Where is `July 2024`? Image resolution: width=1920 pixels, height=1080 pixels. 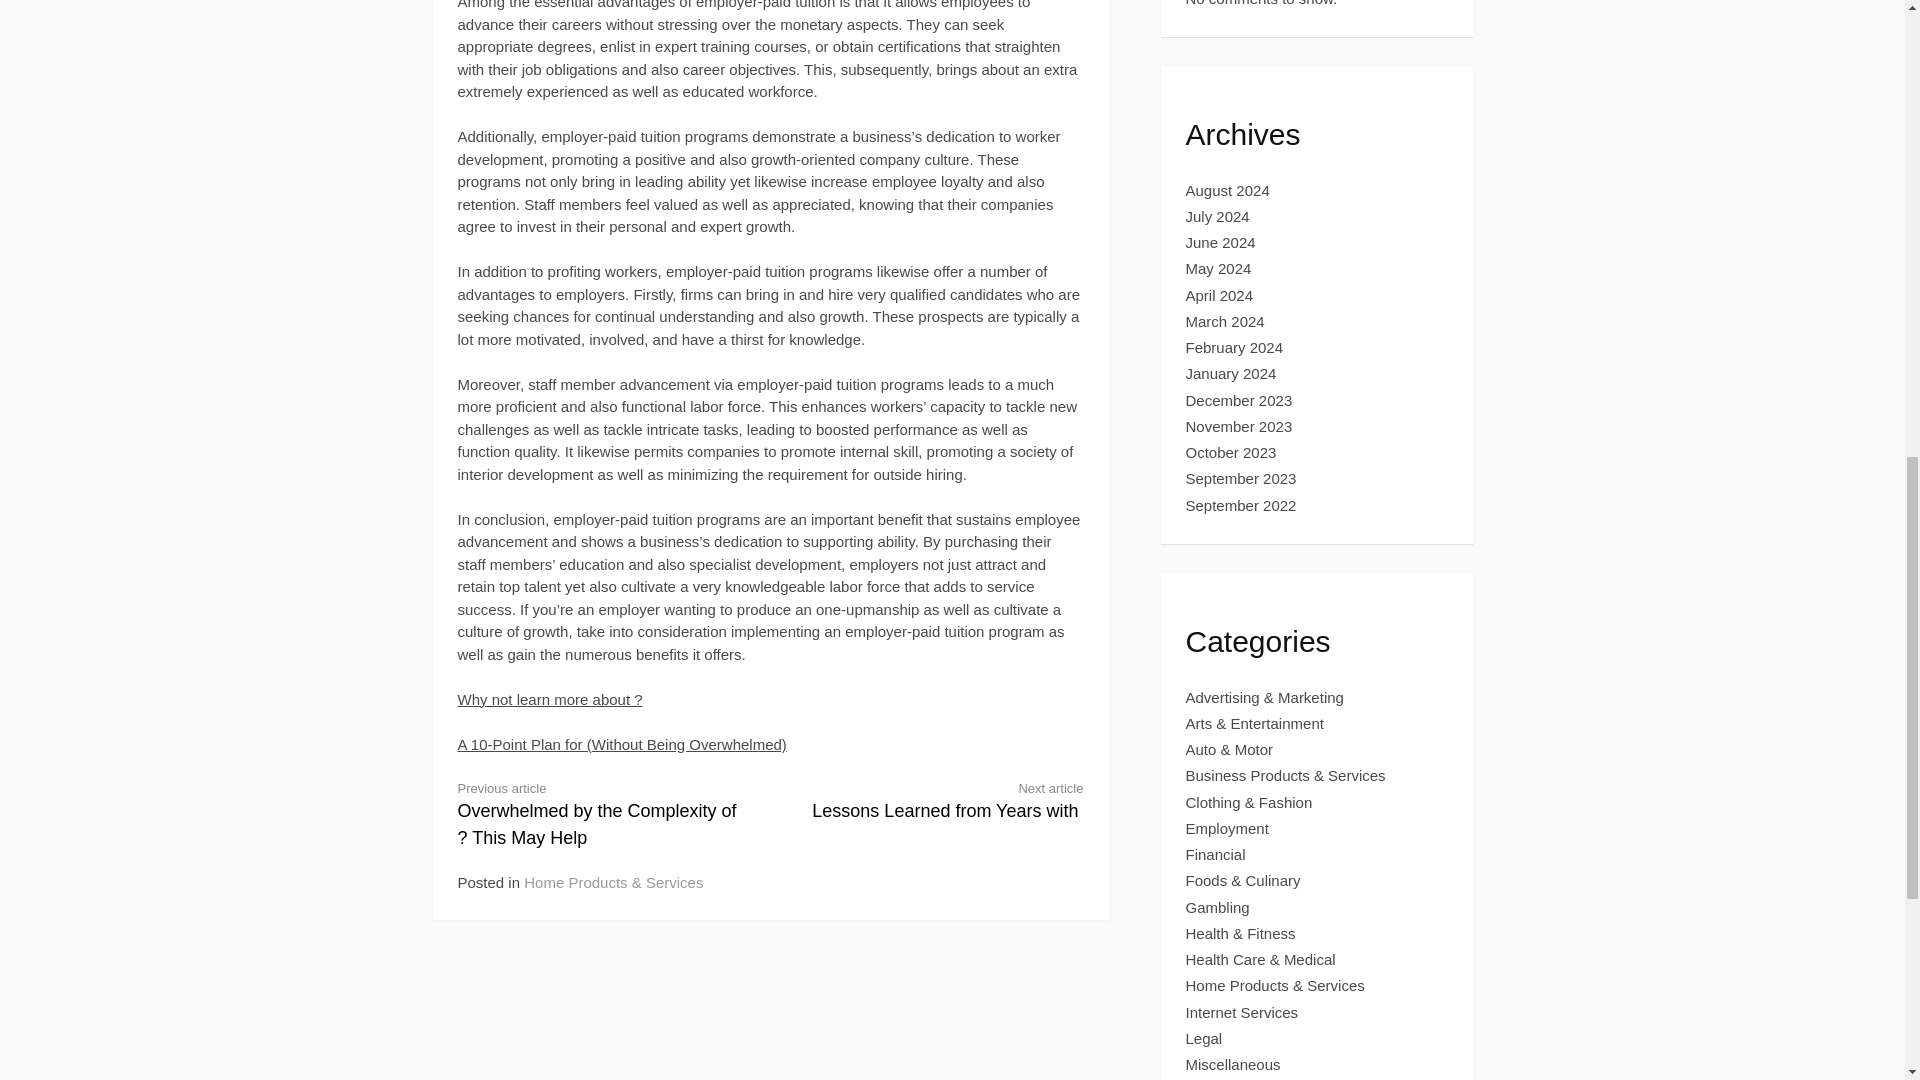 July 2024 is located at coordinates (1228, 190).